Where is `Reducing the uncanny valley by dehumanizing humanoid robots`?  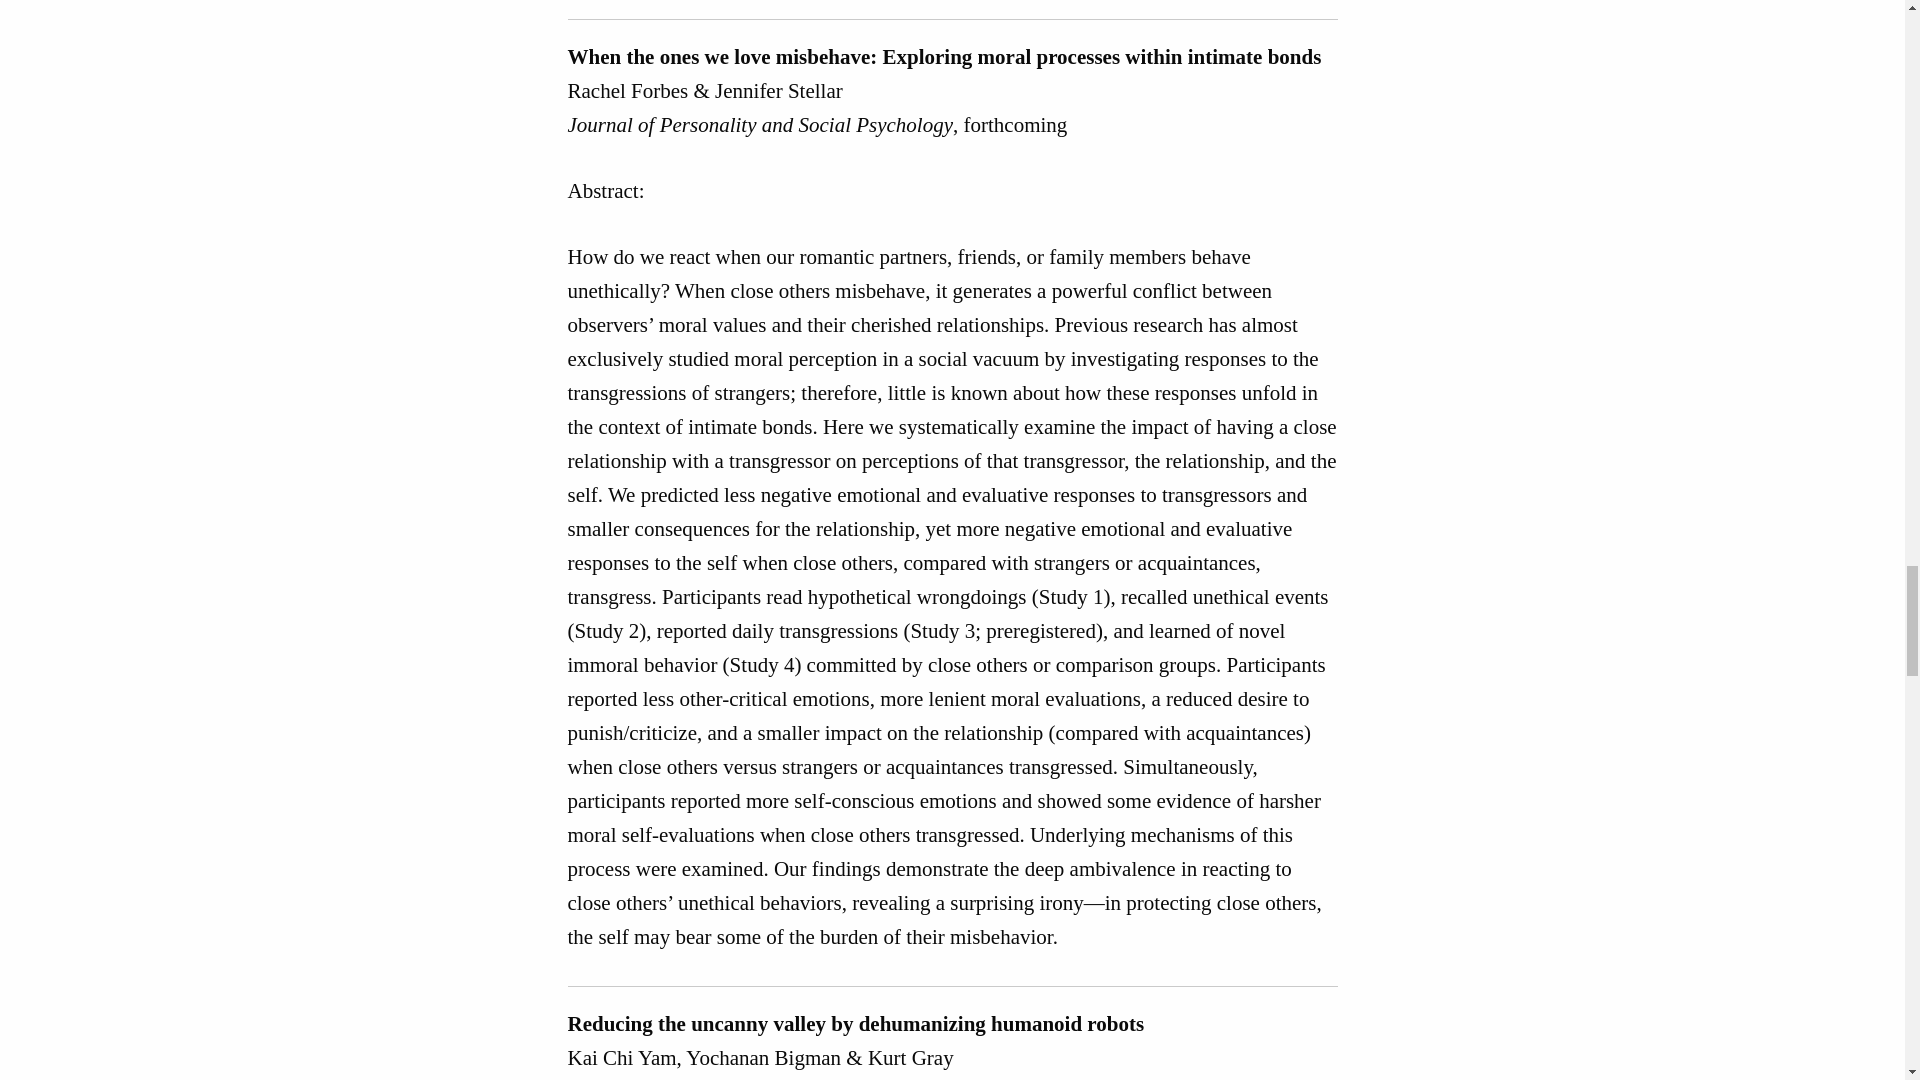
Reducing the uncanny valley by dehumanizing humanoid robots is located at coordinates (856, 1023).